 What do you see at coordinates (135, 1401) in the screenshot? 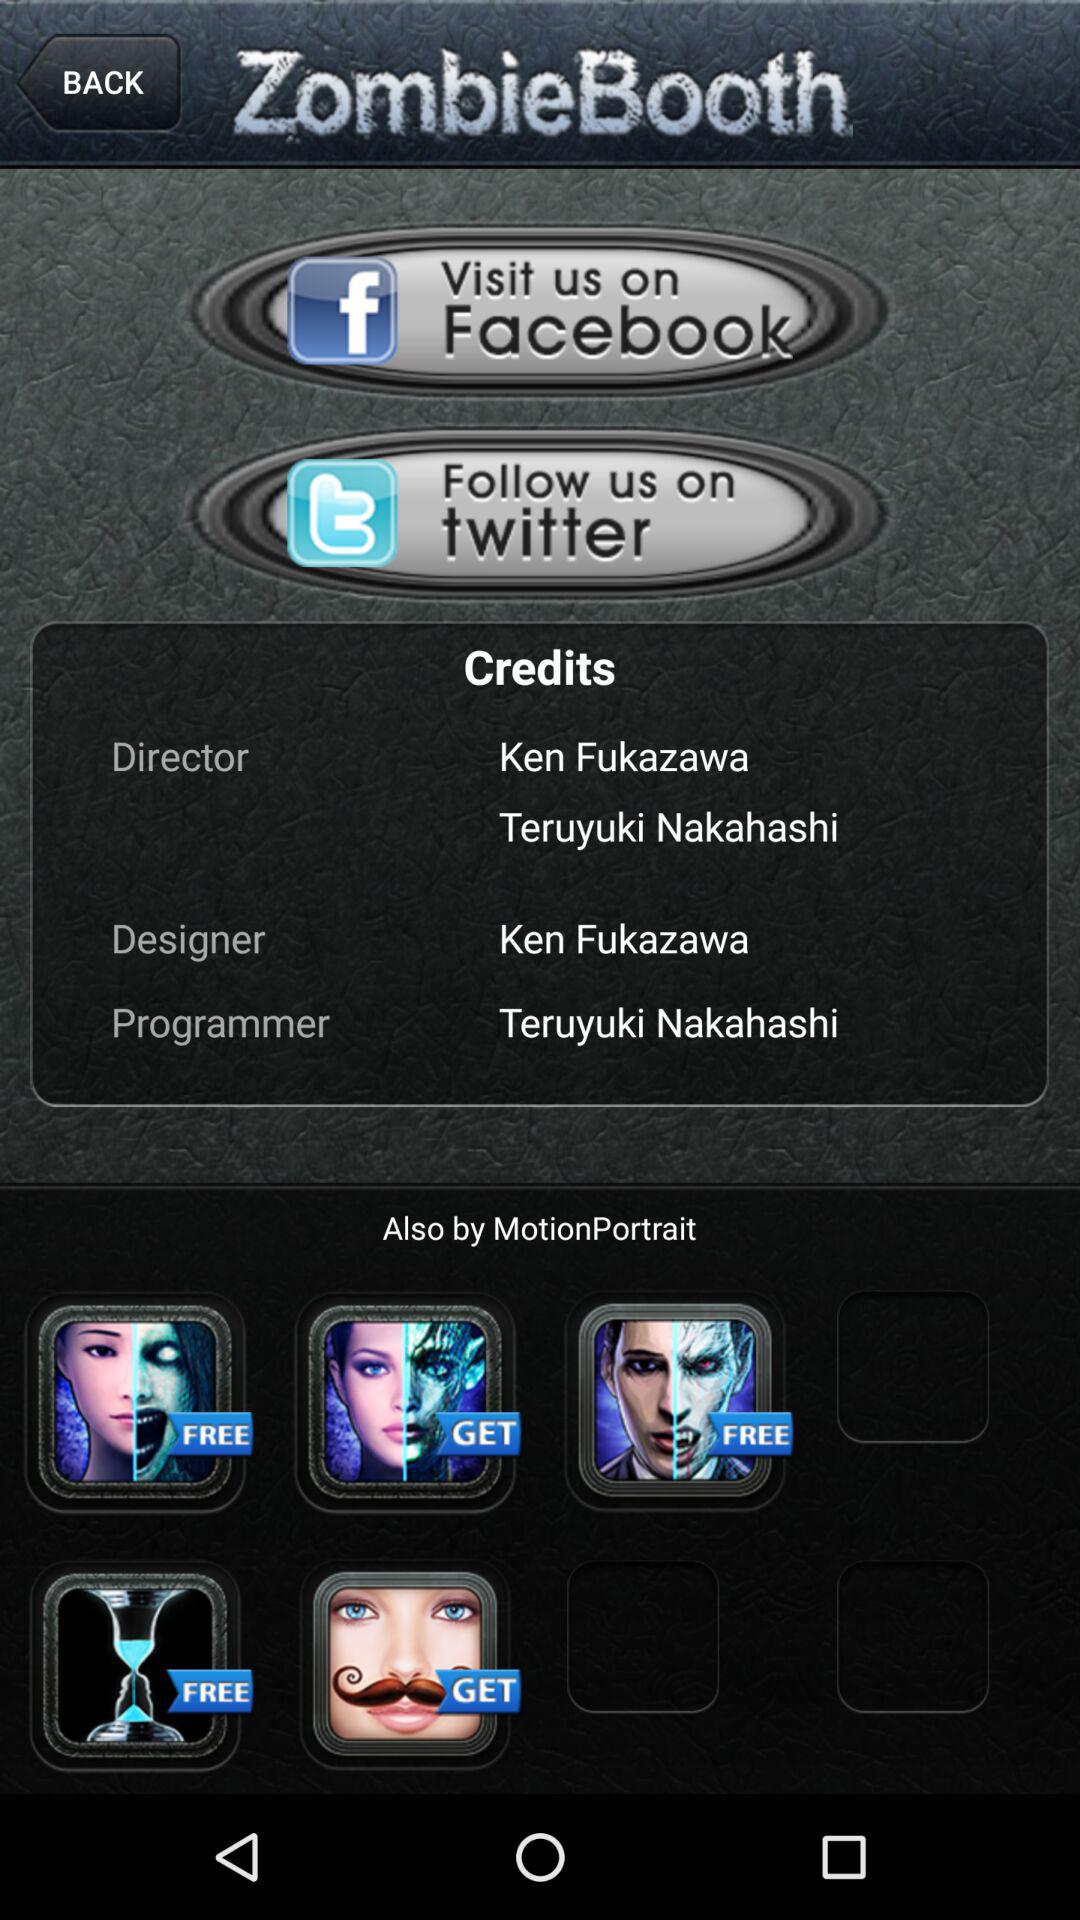
I see `open advertisement` at bounding box center [135, 1401].